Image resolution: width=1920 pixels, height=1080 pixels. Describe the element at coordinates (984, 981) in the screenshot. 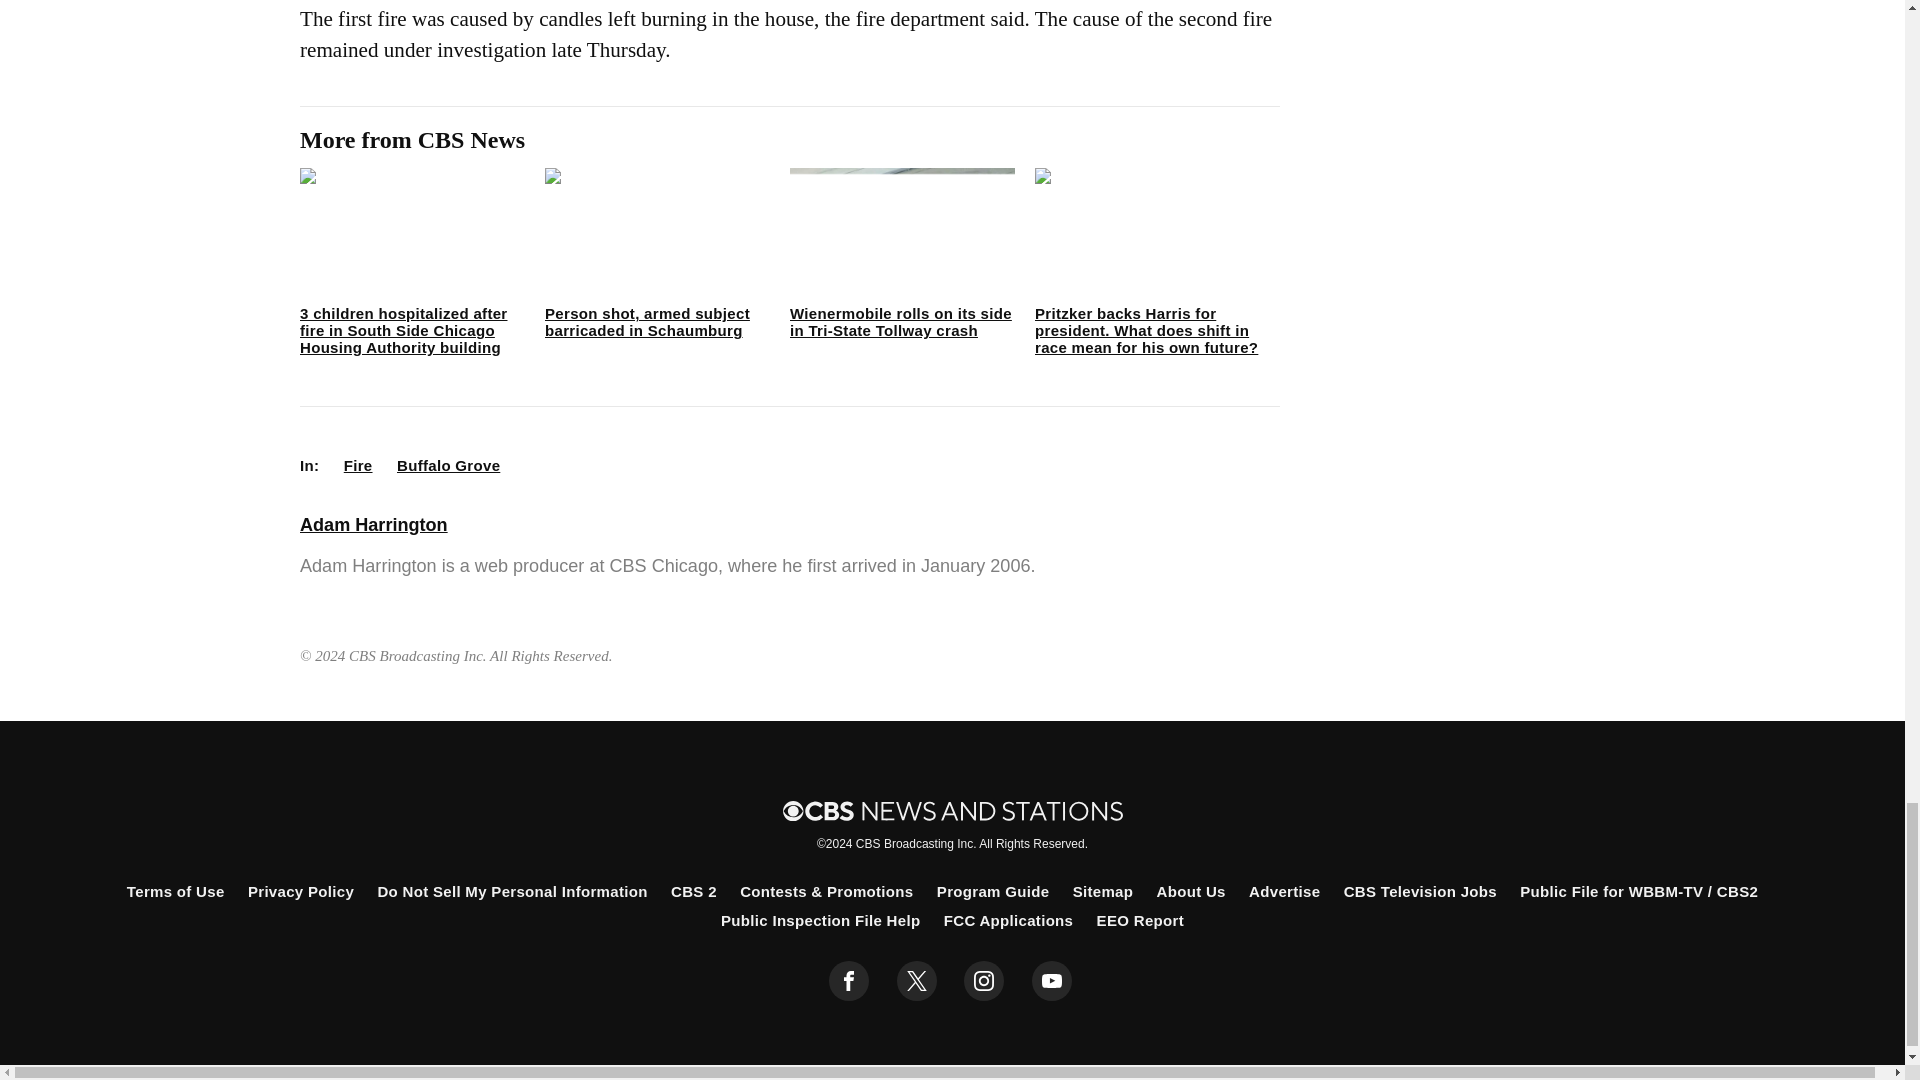

I see `instagram` at that location.